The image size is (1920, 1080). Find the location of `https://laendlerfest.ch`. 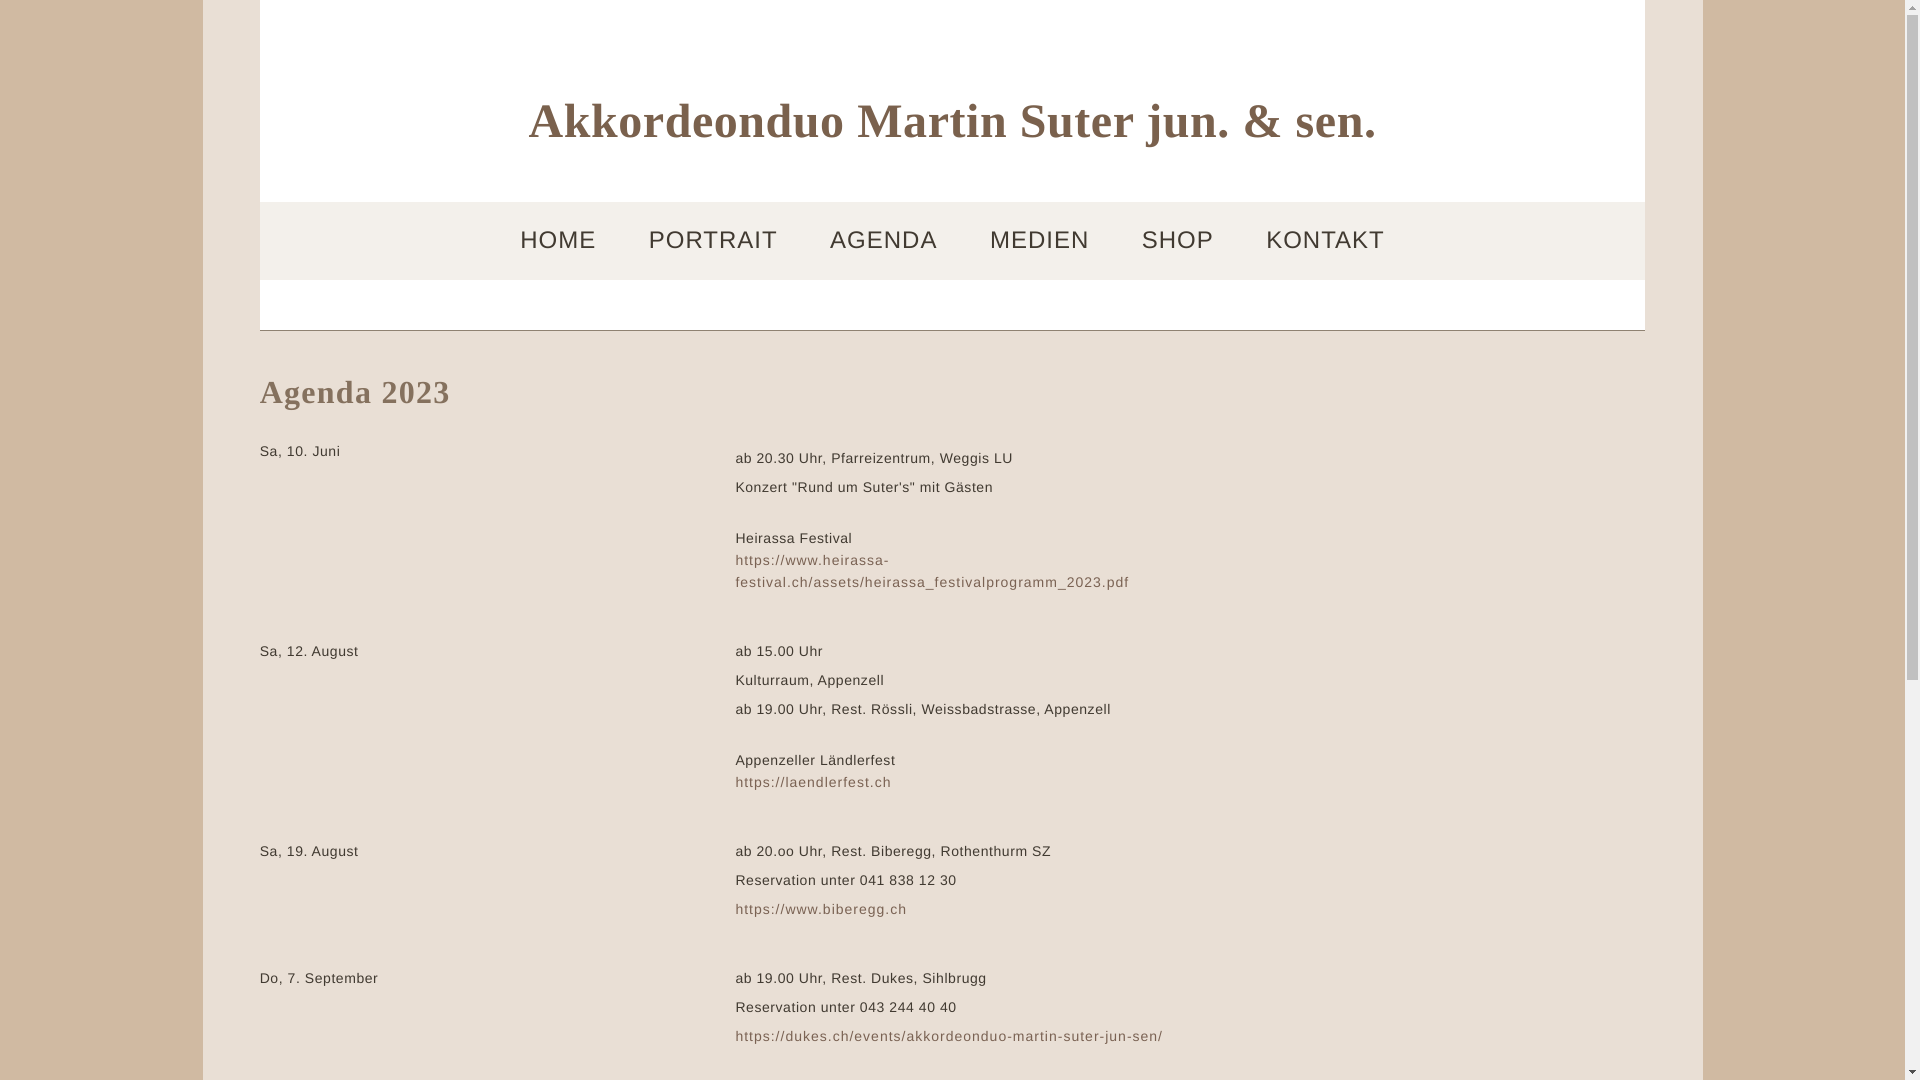

https://laendlerfest.ch is located at coordinates (813, 782).